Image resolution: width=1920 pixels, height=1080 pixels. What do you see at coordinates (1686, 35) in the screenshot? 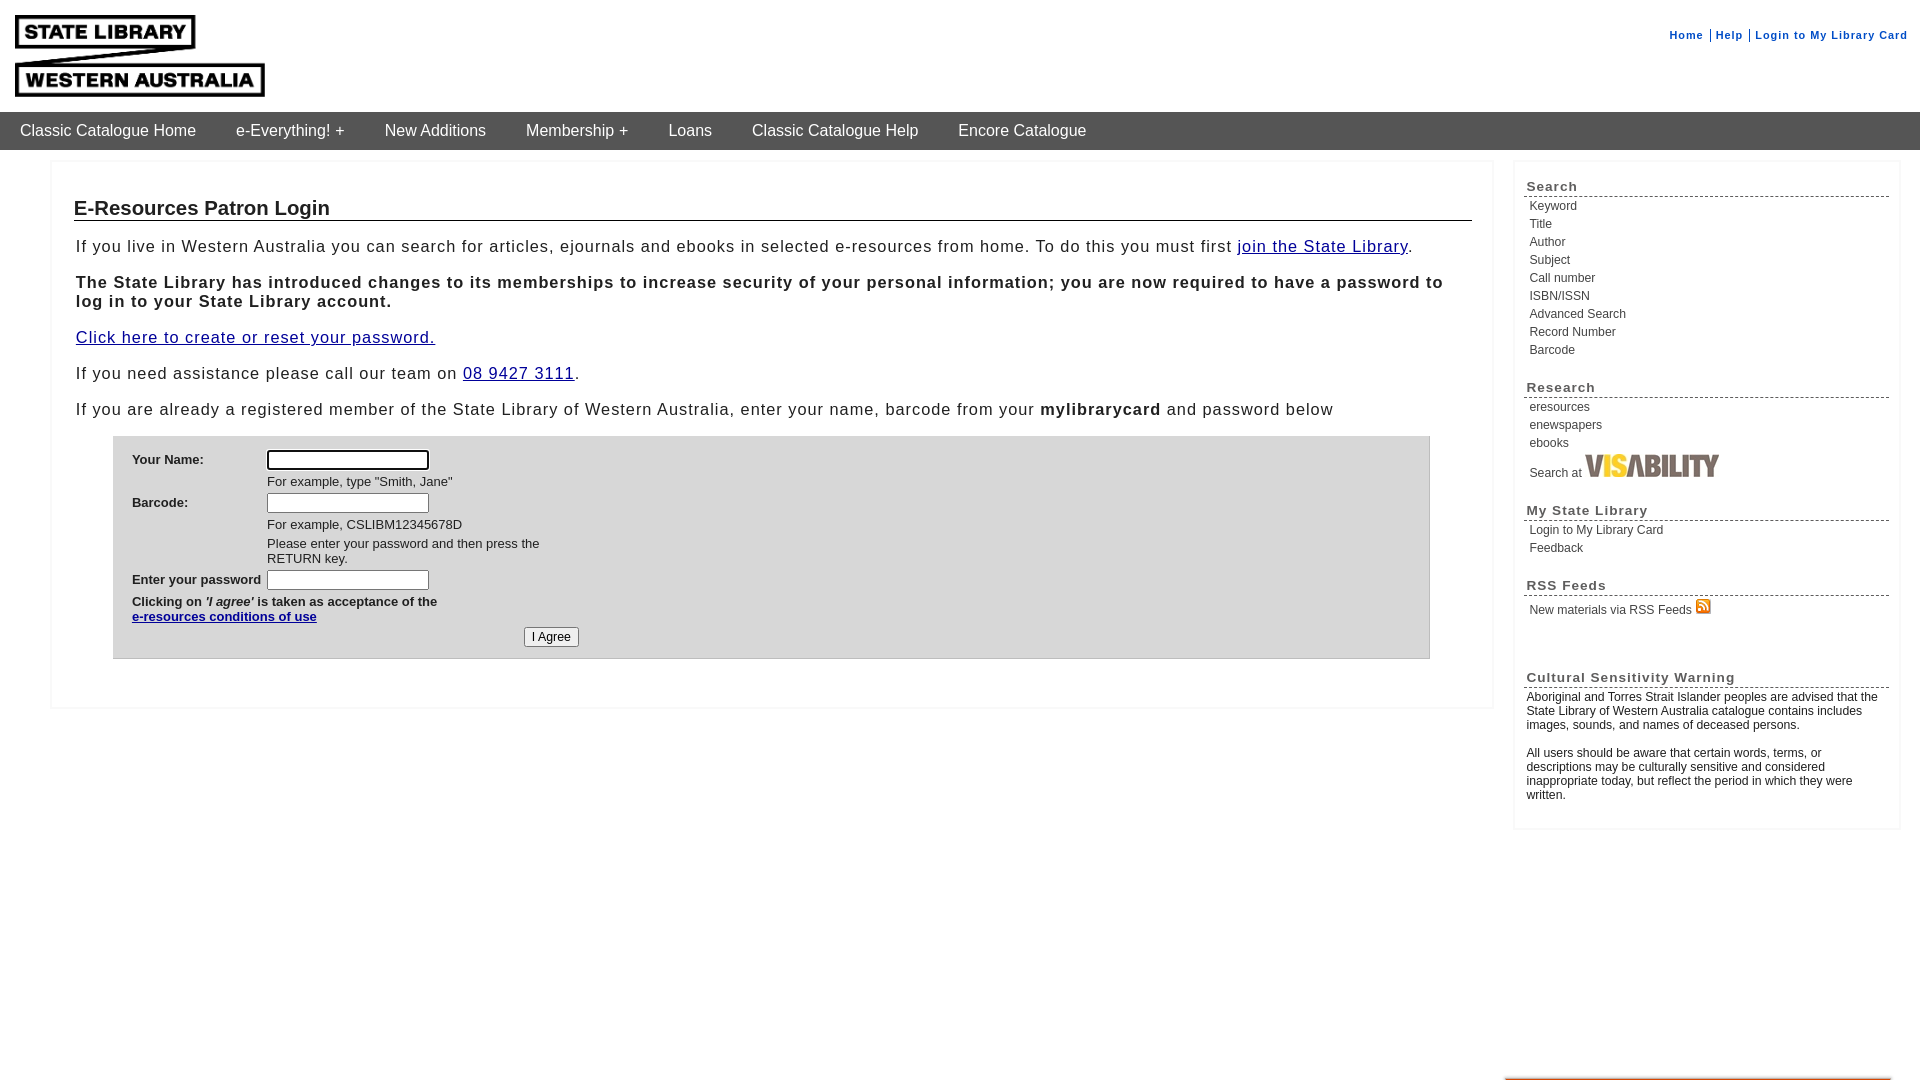
I see `Home` at bounding box center [1686, 35].